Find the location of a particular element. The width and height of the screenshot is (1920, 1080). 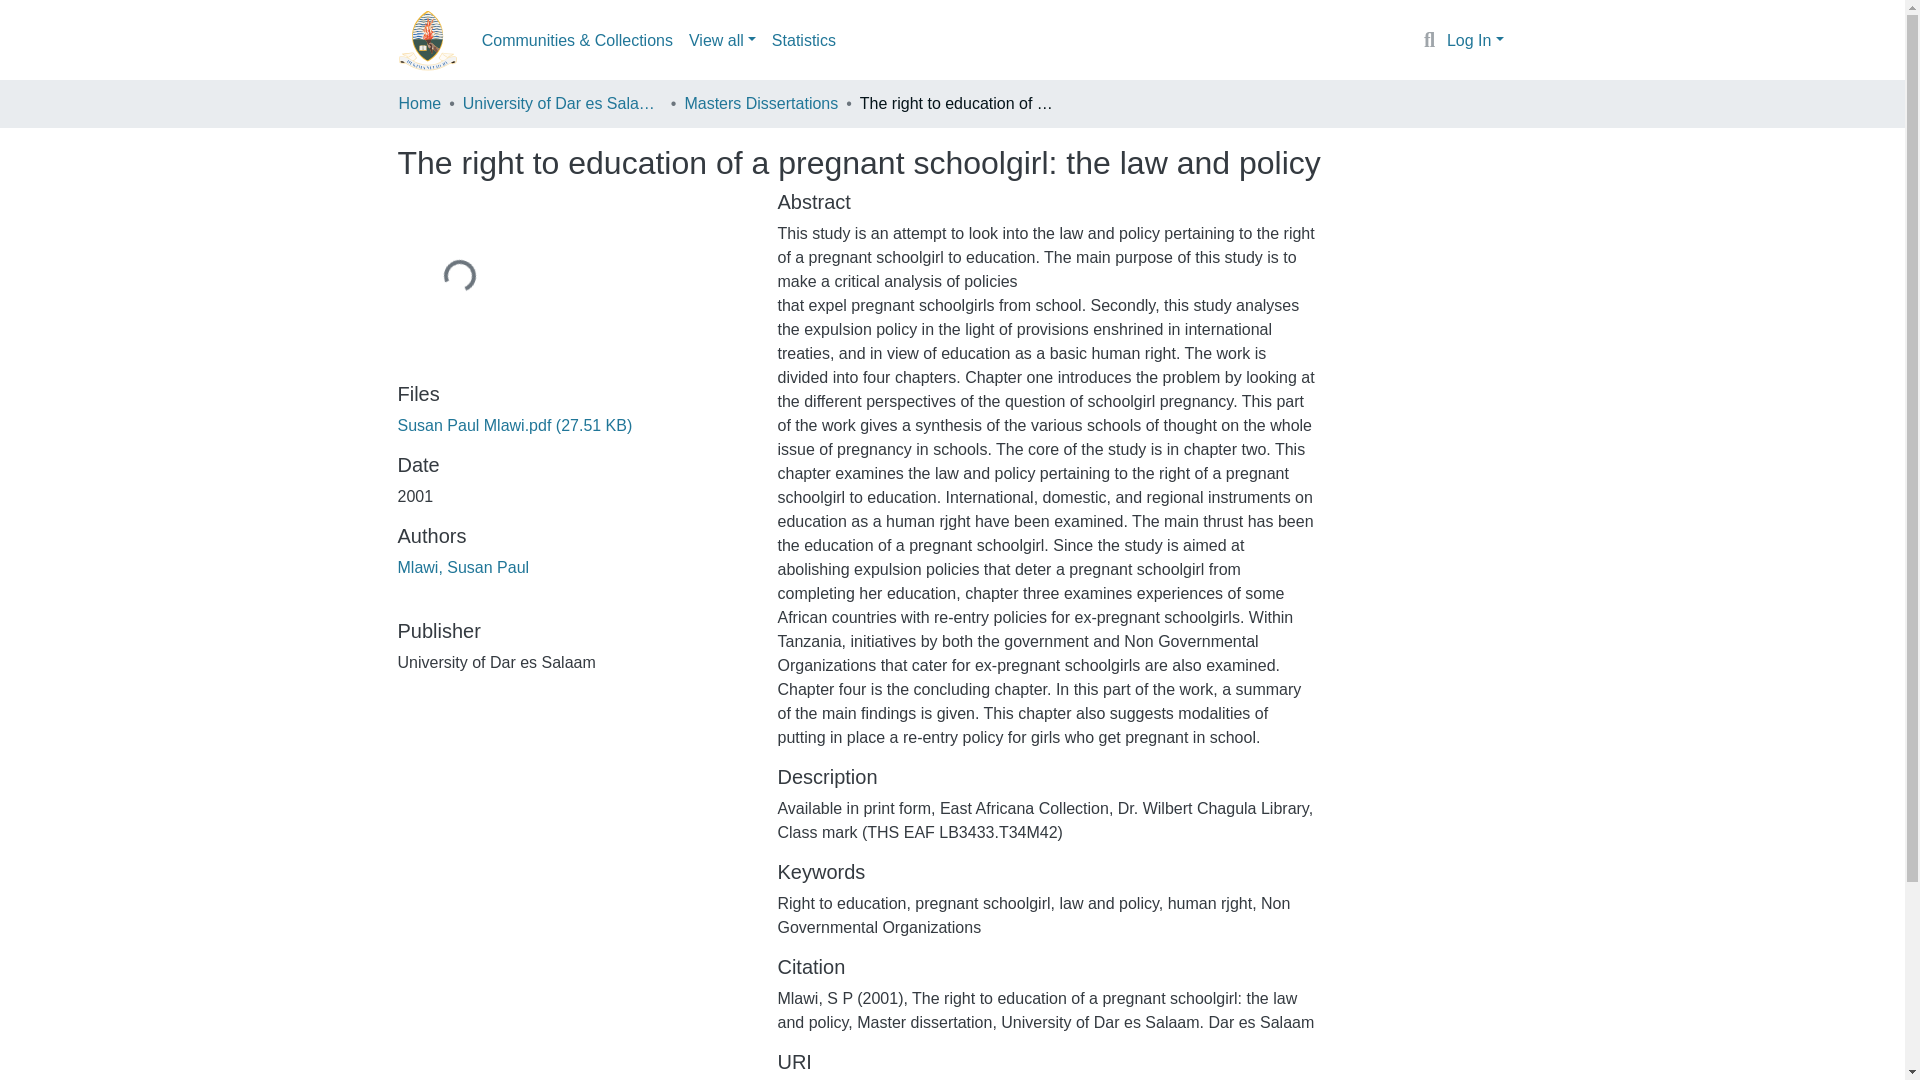

Log In is located at coordinates (1475, 40).